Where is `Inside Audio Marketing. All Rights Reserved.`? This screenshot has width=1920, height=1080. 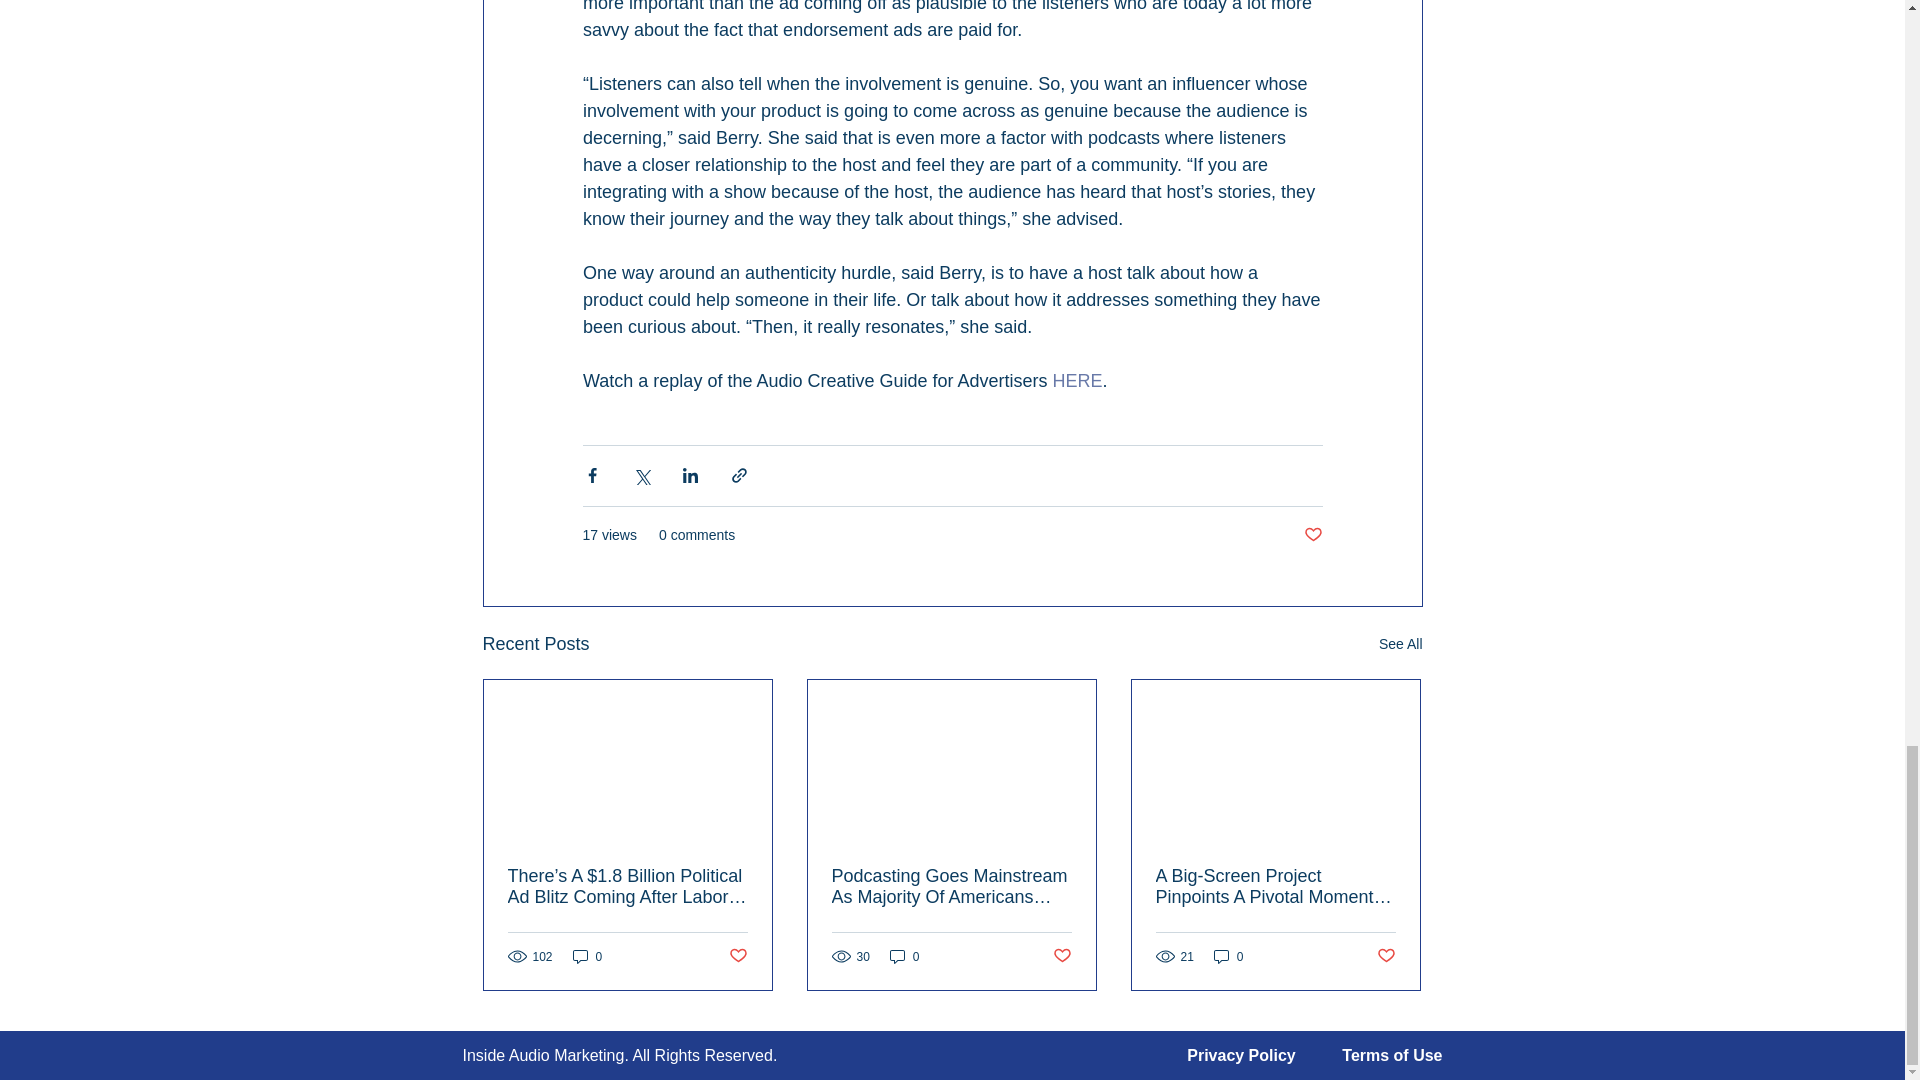
Inside Audio Marketing. All Rights Reserved. is located at coordinates (620, 1054).